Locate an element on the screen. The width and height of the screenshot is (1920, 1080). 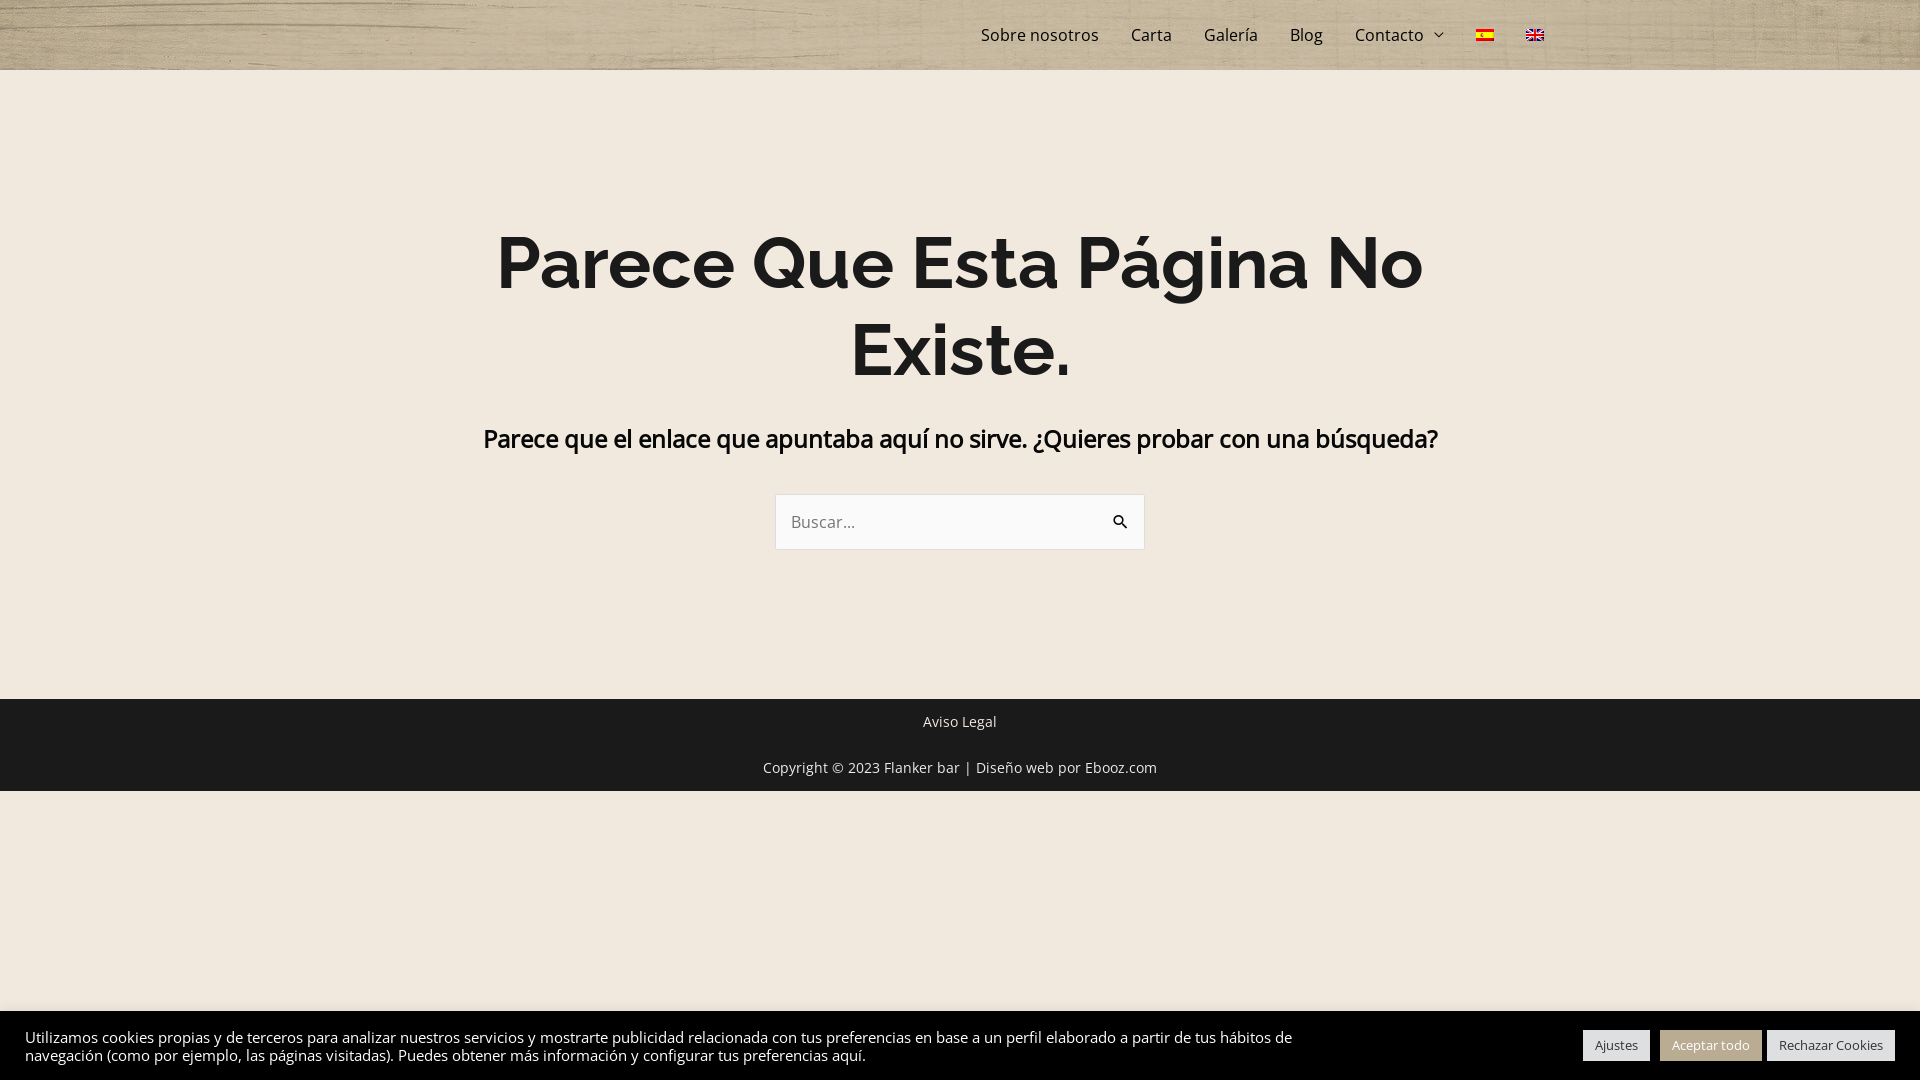
Carta is located at coordinates (1152, 35).